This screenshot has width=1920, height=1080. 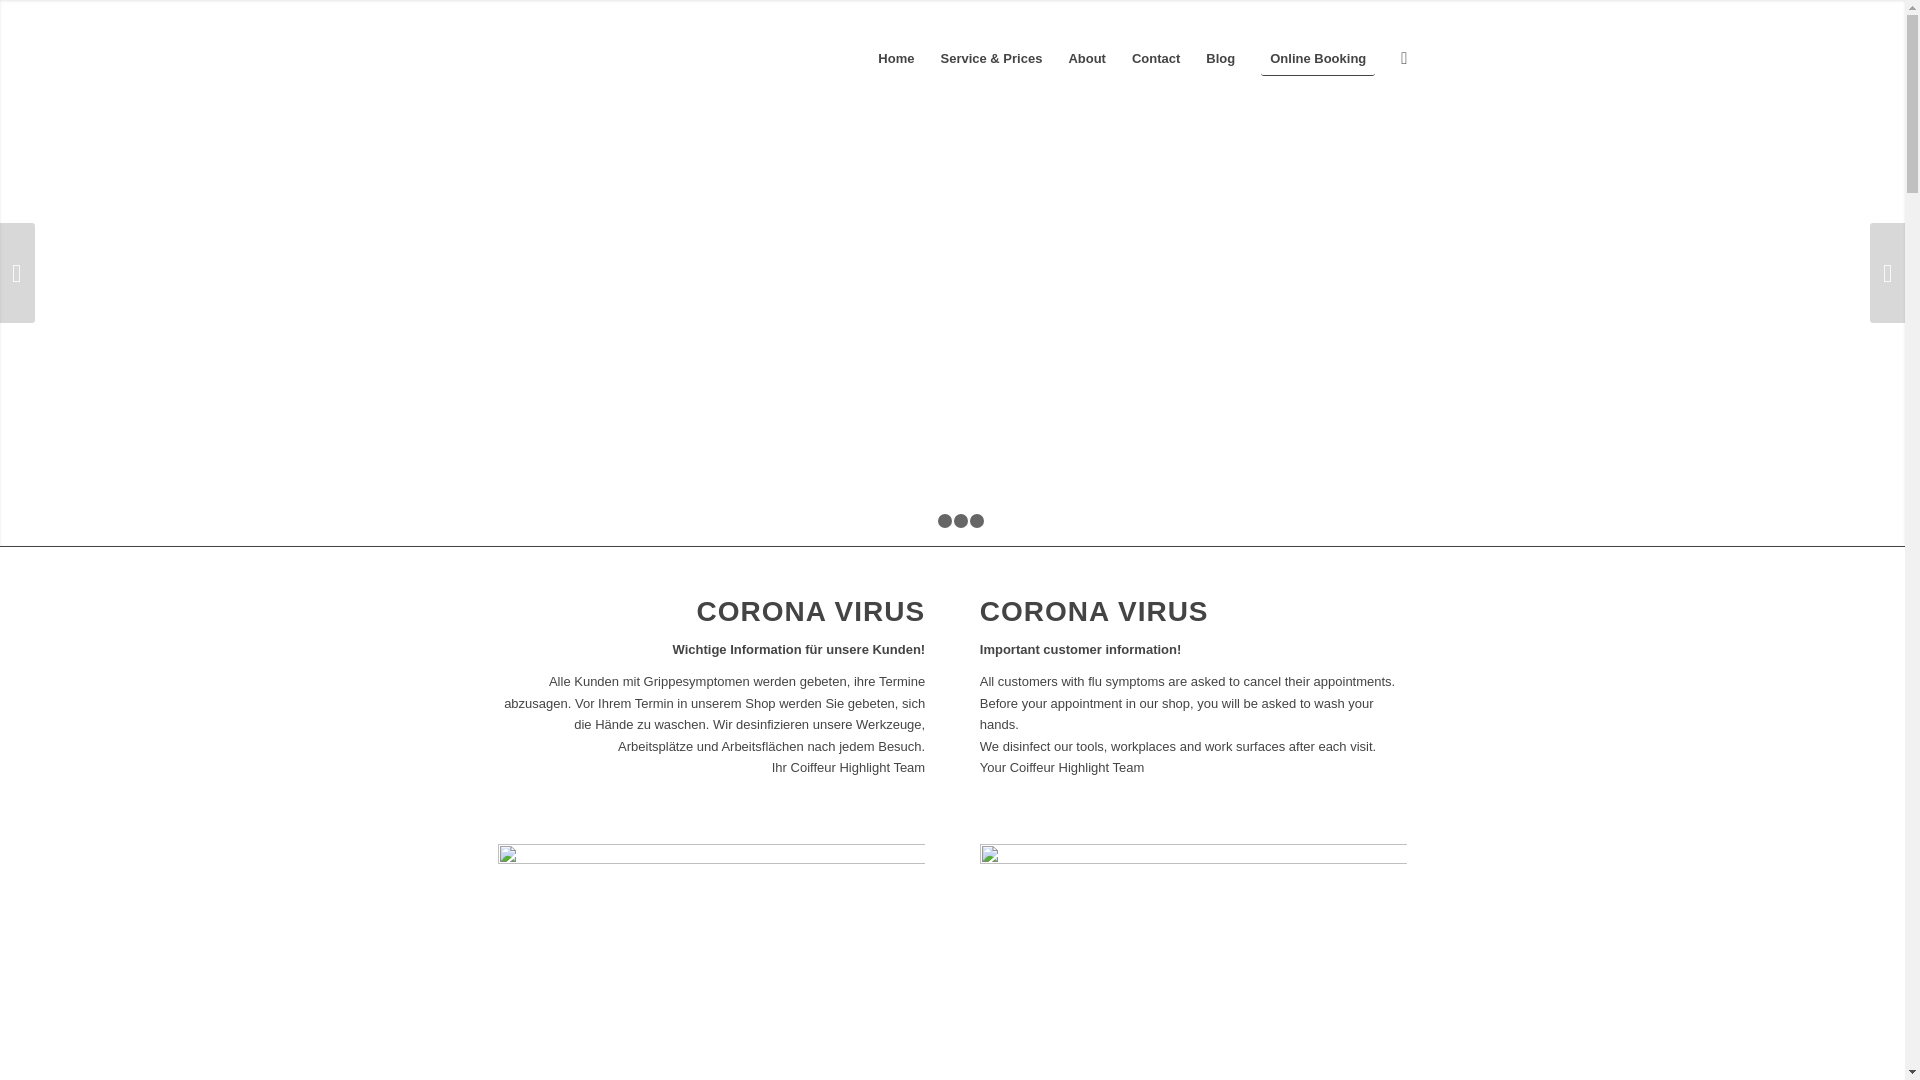 What do you see at coordinates (991, 59) in the screenshot?
I see `Service & Prices` at bounding box center [991, 59].